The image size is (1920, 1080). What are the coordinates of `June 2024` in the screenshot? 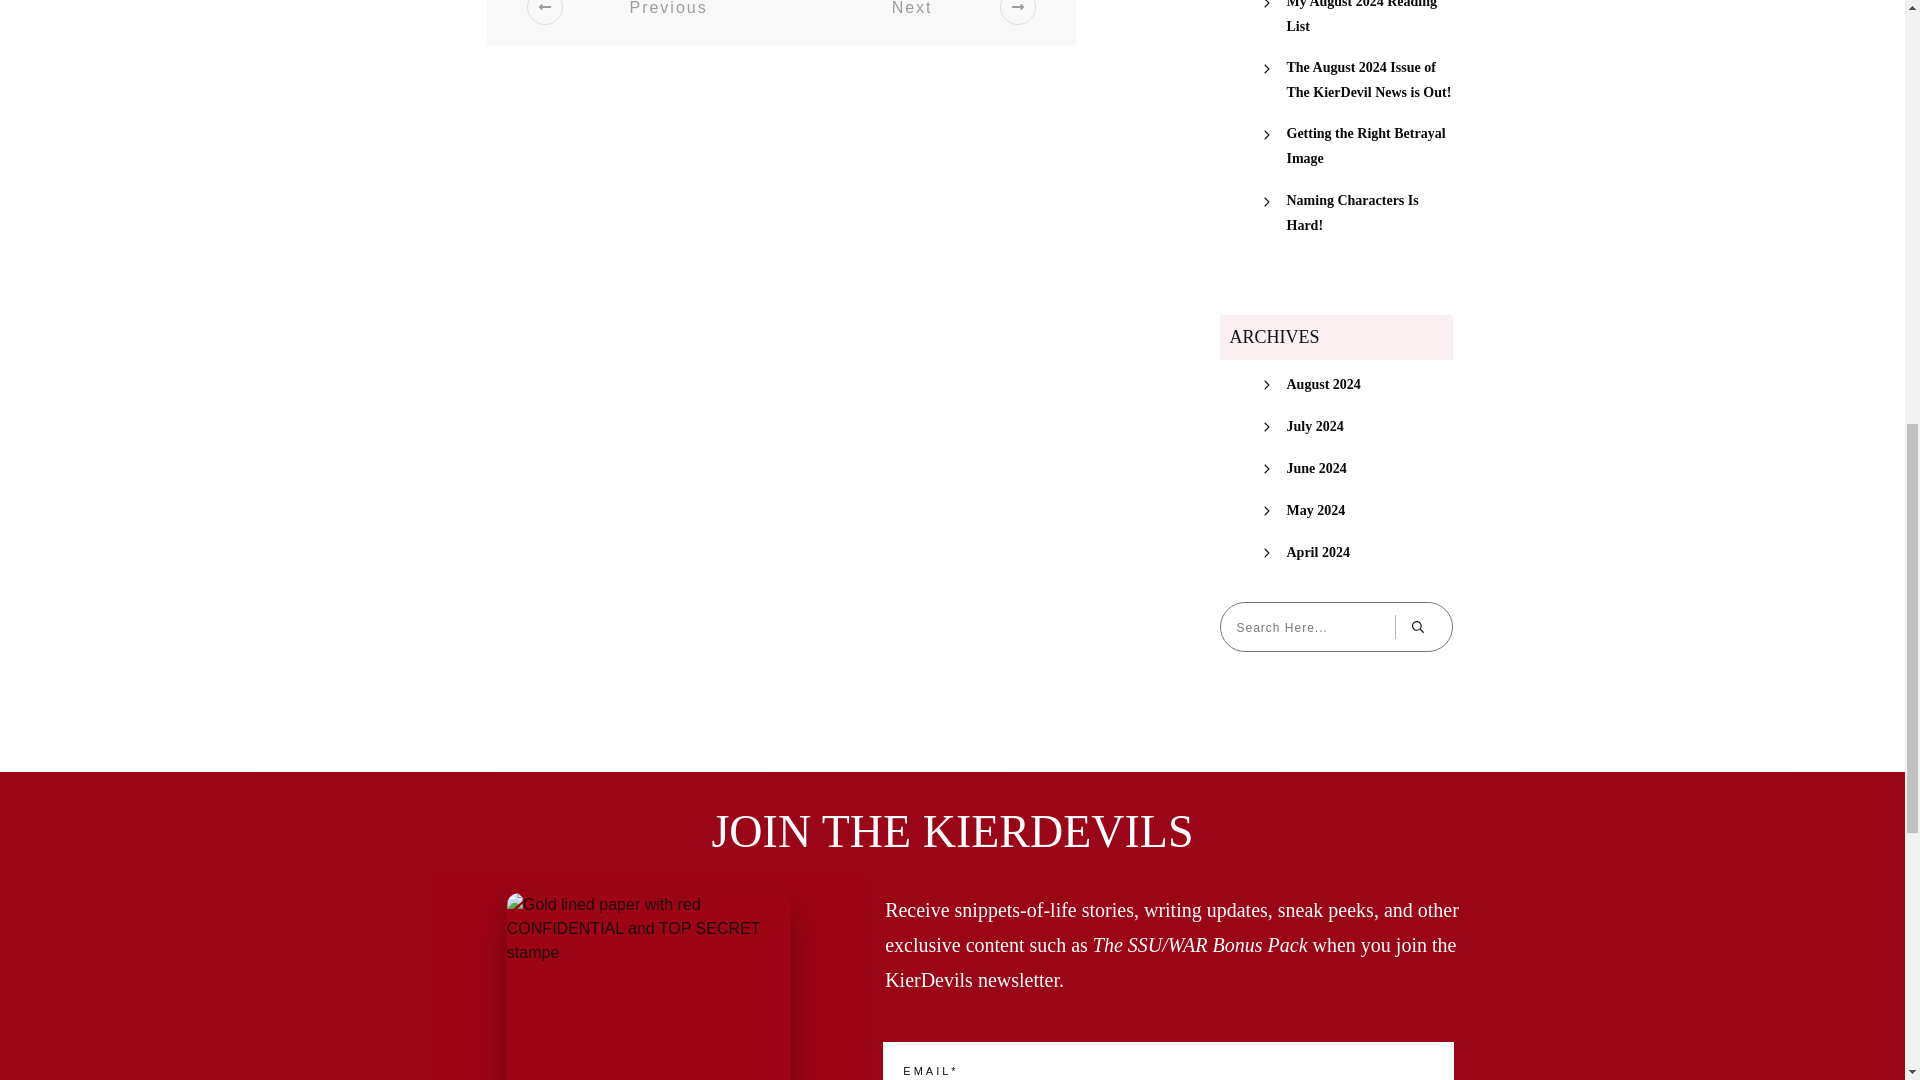 It's located at (1316, 468).